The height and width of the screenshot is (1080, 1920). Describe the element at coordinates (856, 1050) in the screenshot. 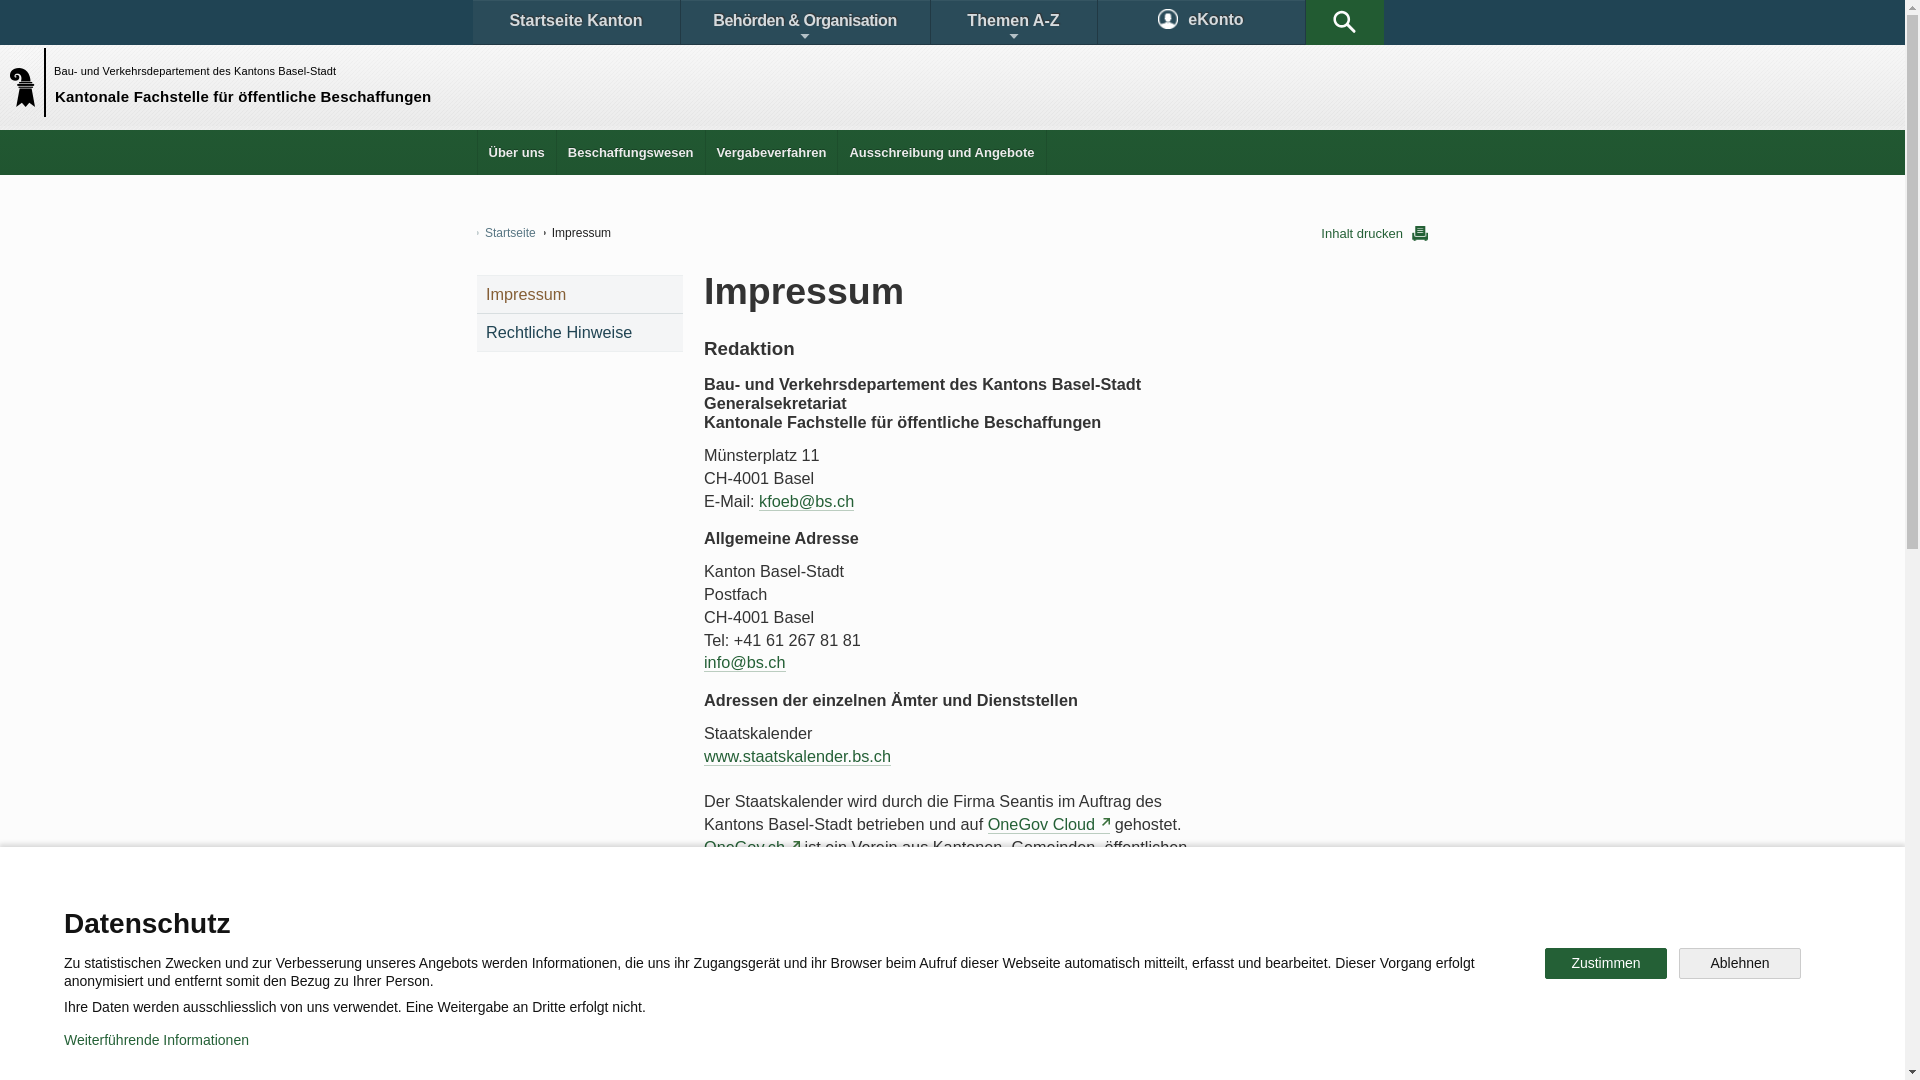

I see `Impressum` at that location.